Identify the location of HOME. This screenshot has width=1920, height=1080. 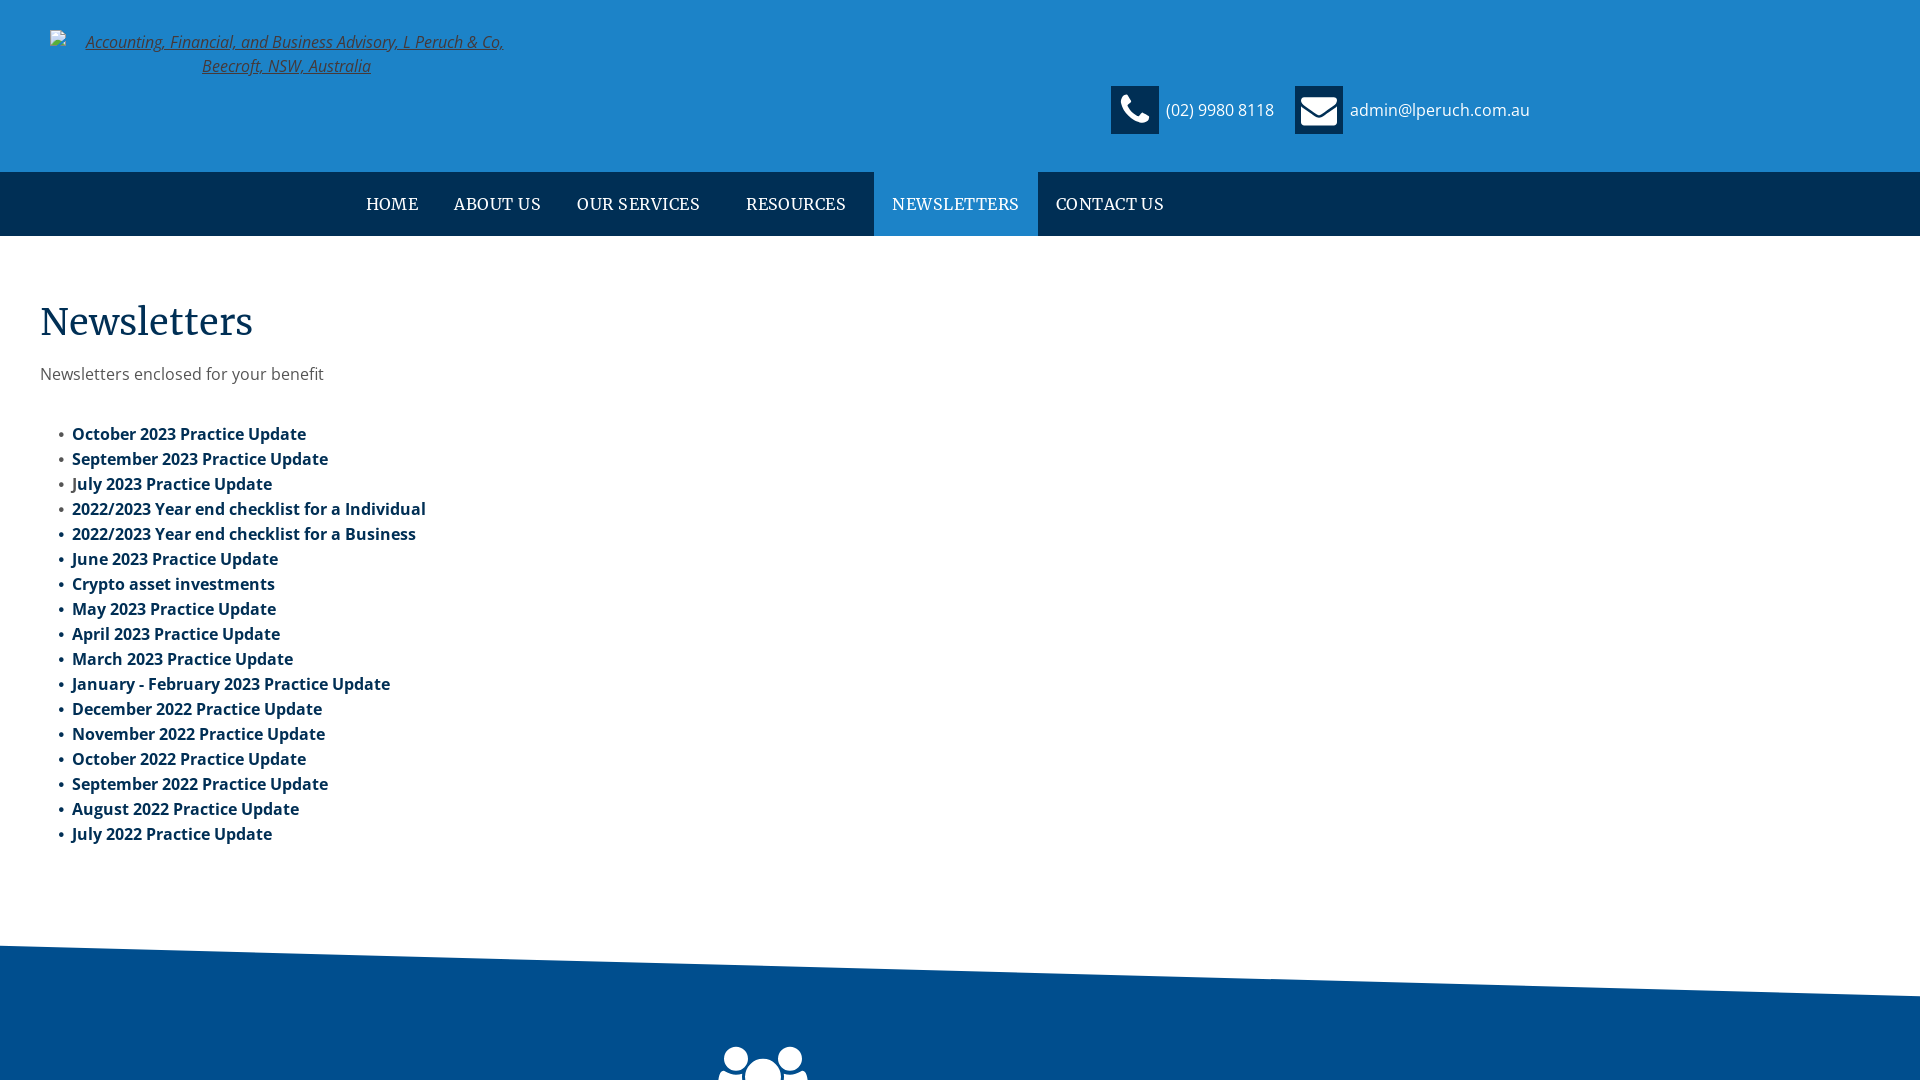
(392, 204).